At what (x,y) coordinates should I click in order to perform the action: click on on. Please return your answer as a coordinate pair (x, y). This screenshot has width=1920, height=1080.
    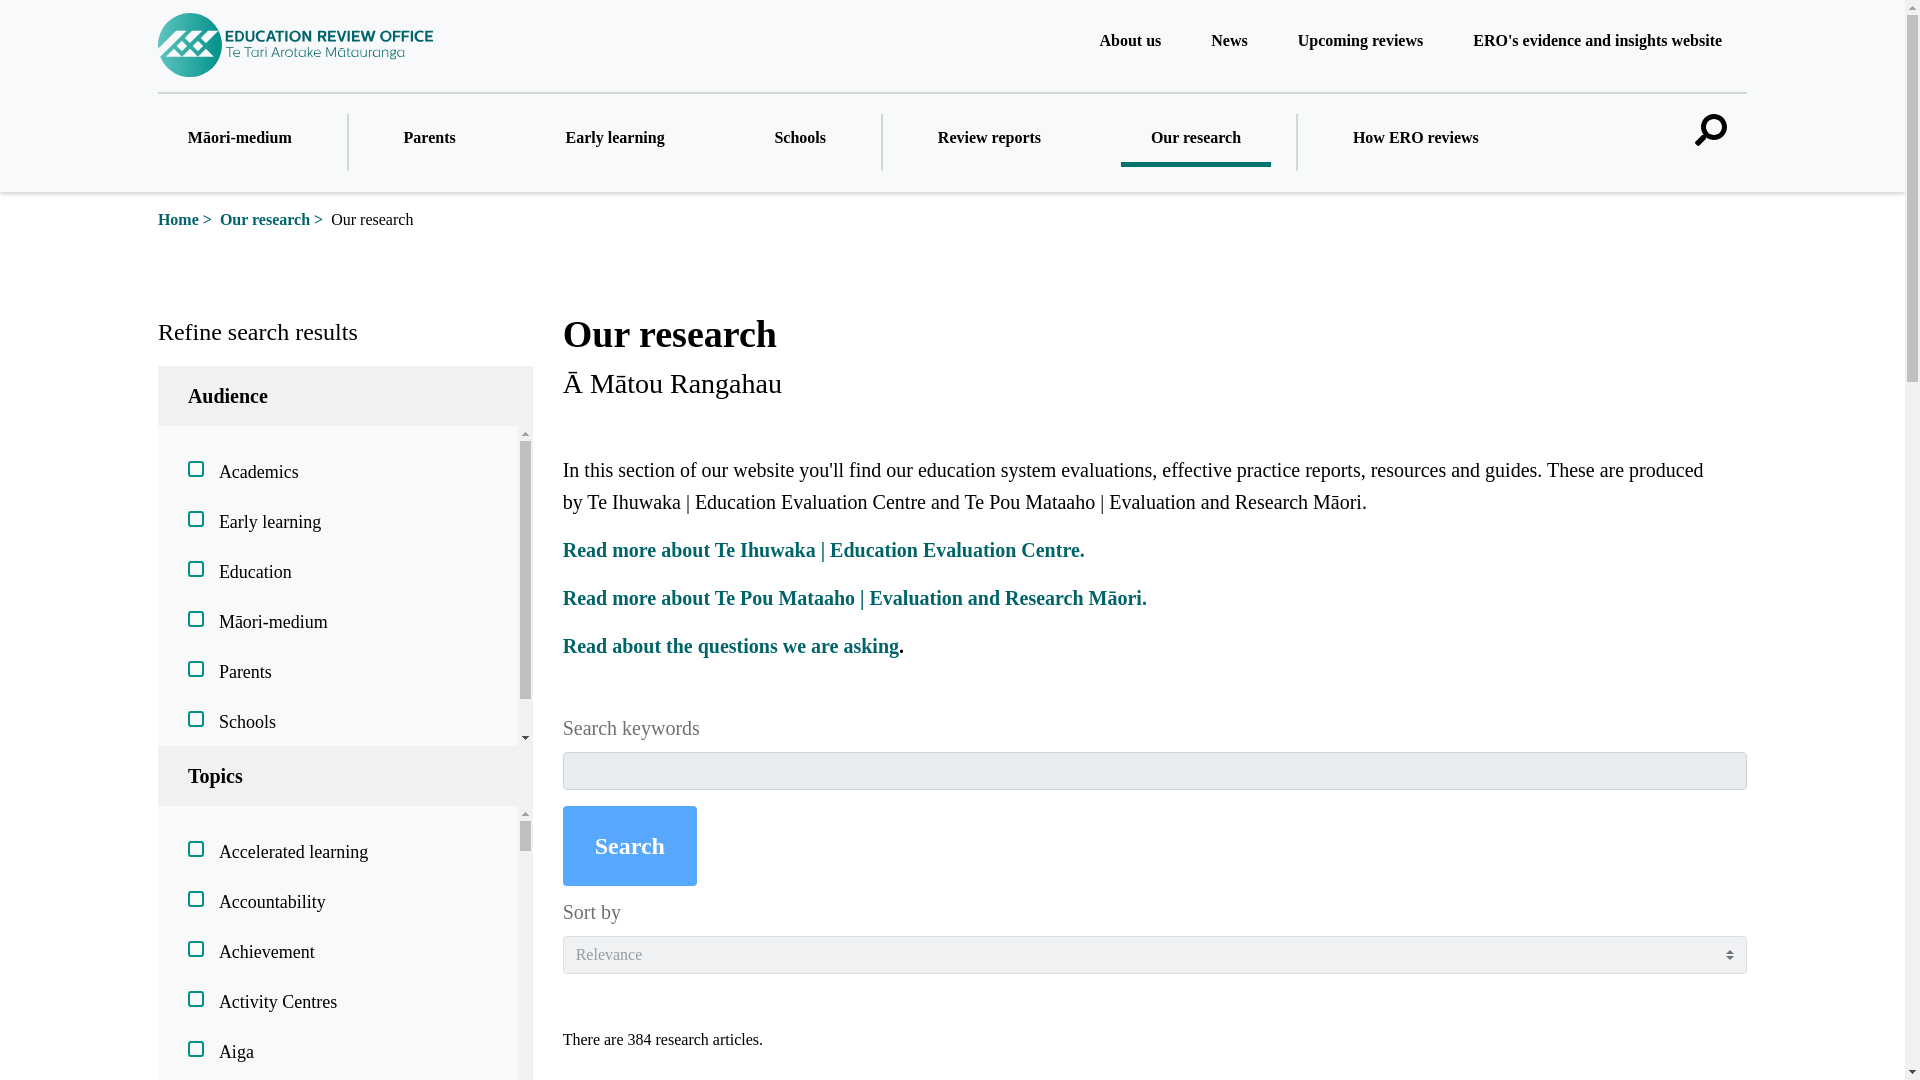
    Looking at the image, I should click on (196, 518).